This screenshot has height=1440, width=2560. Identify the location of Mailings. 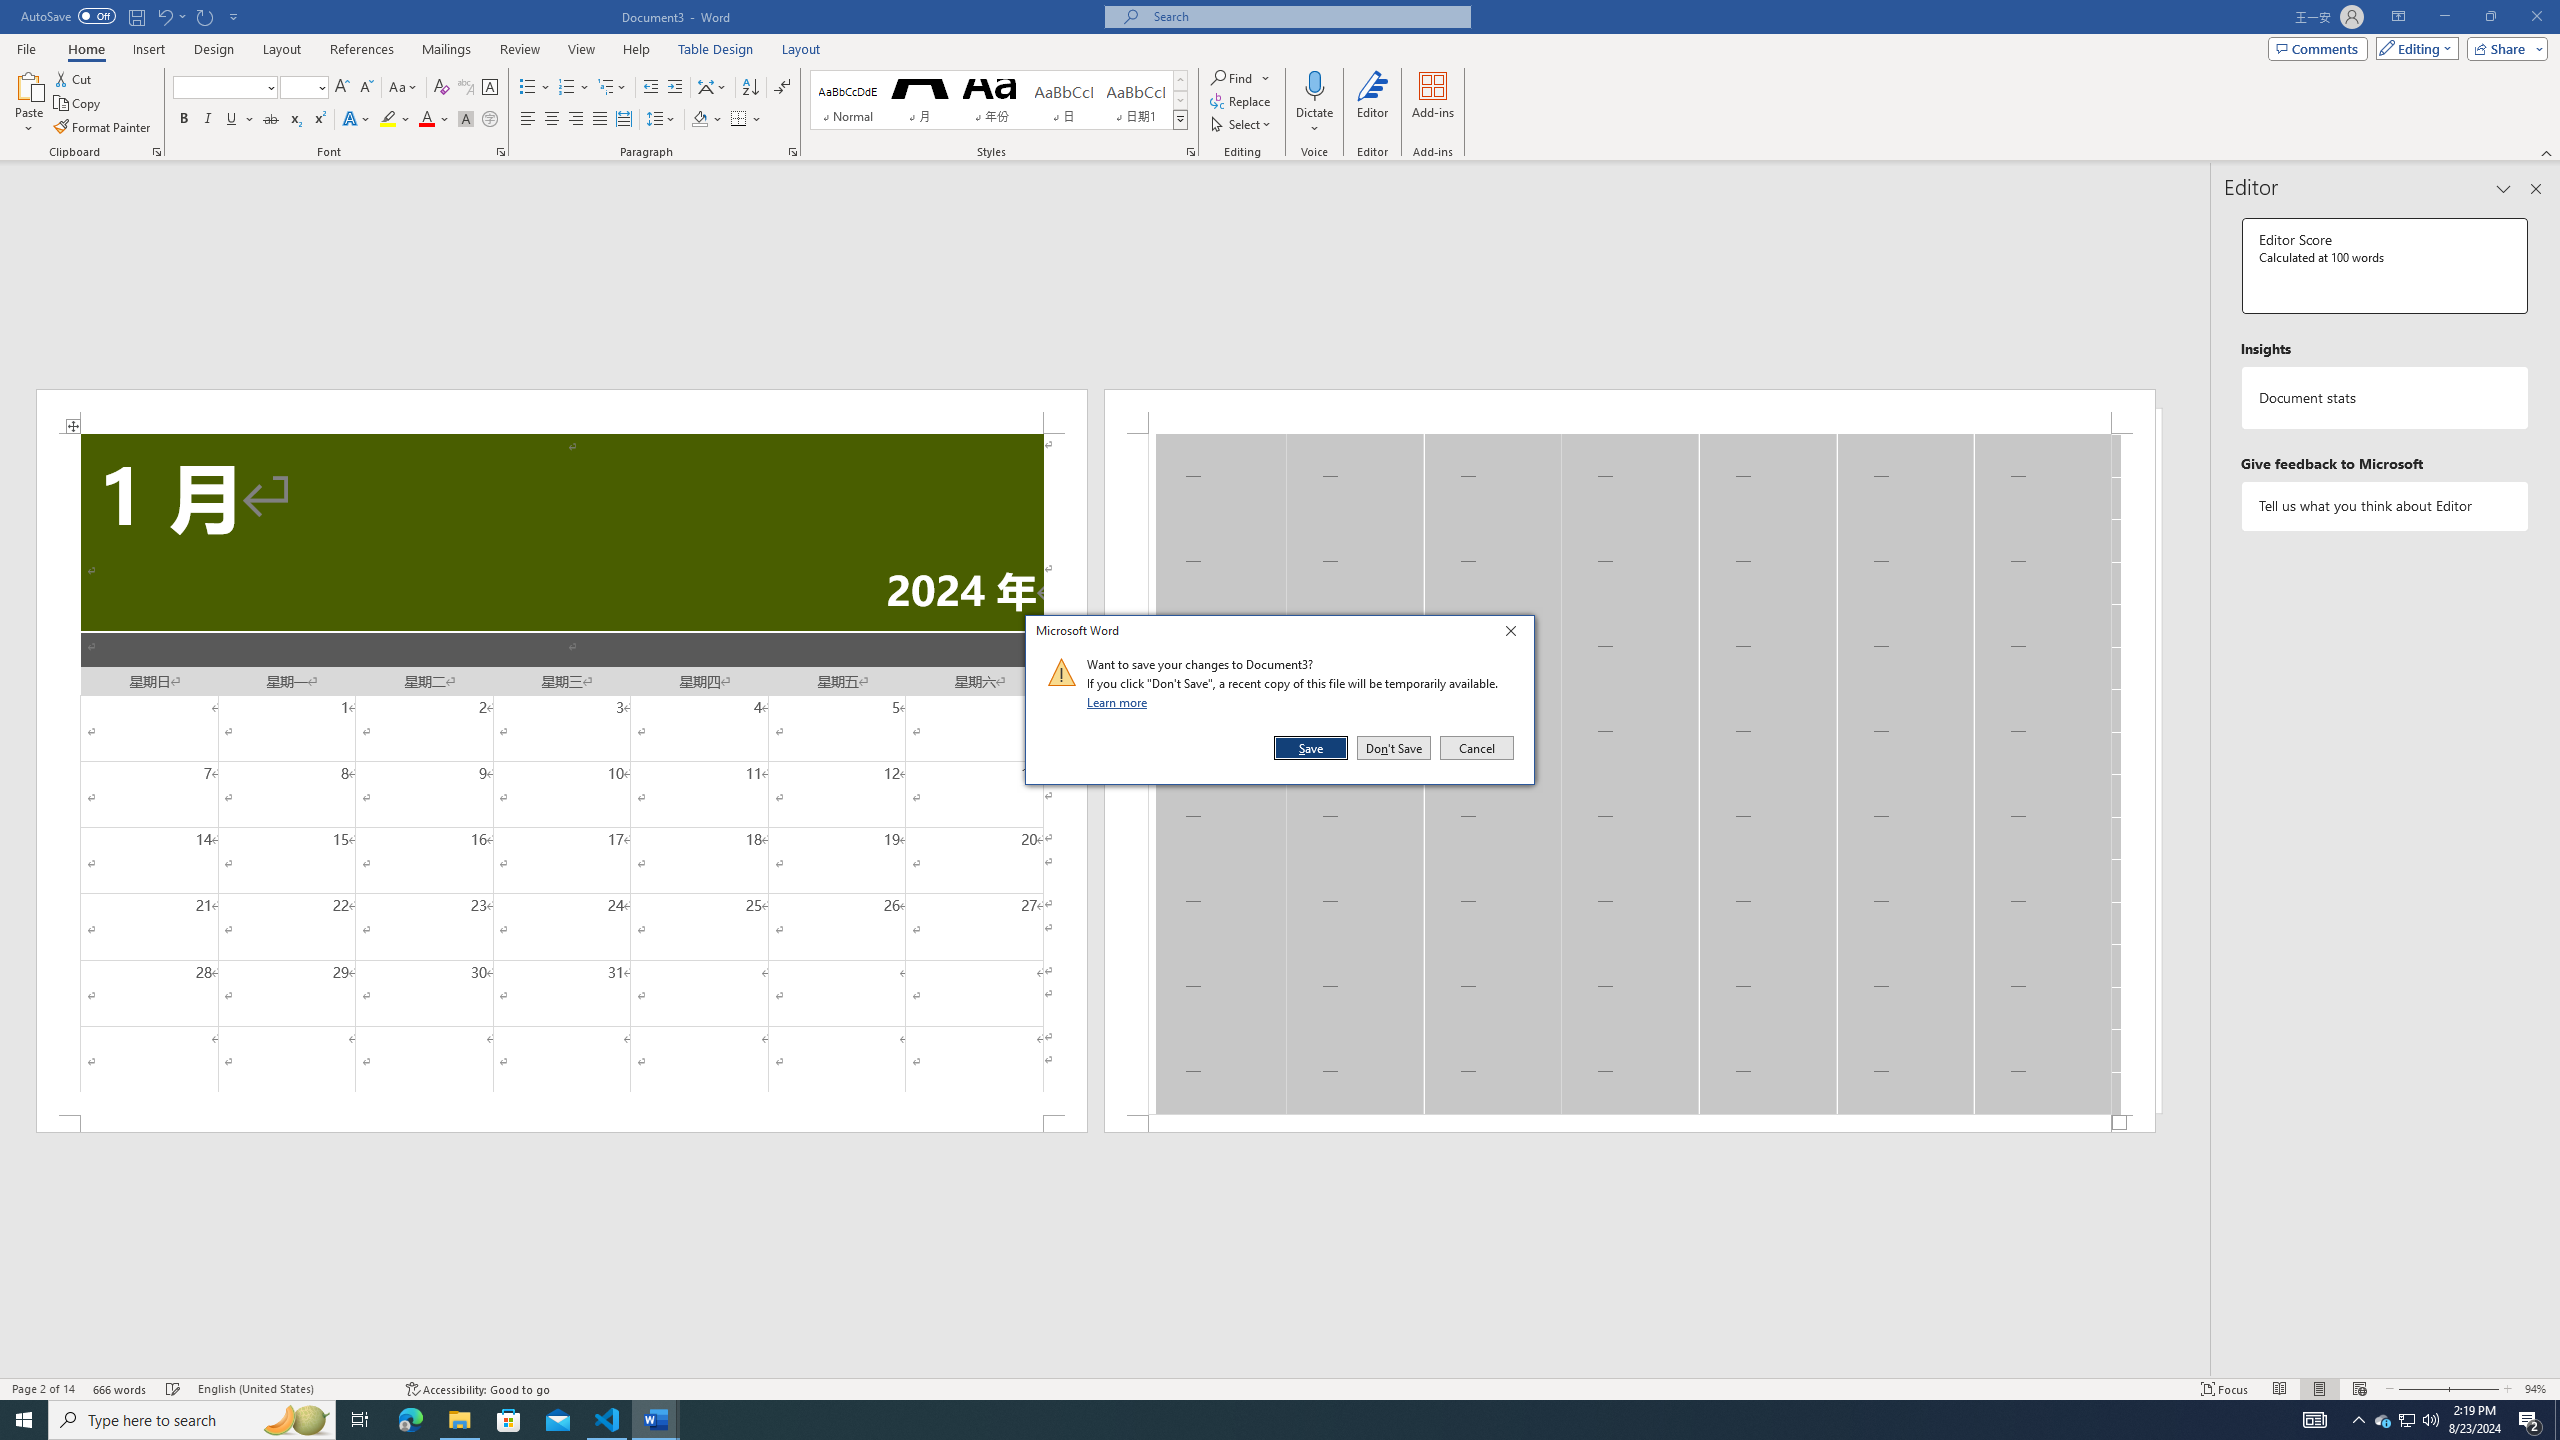
(446, 49).